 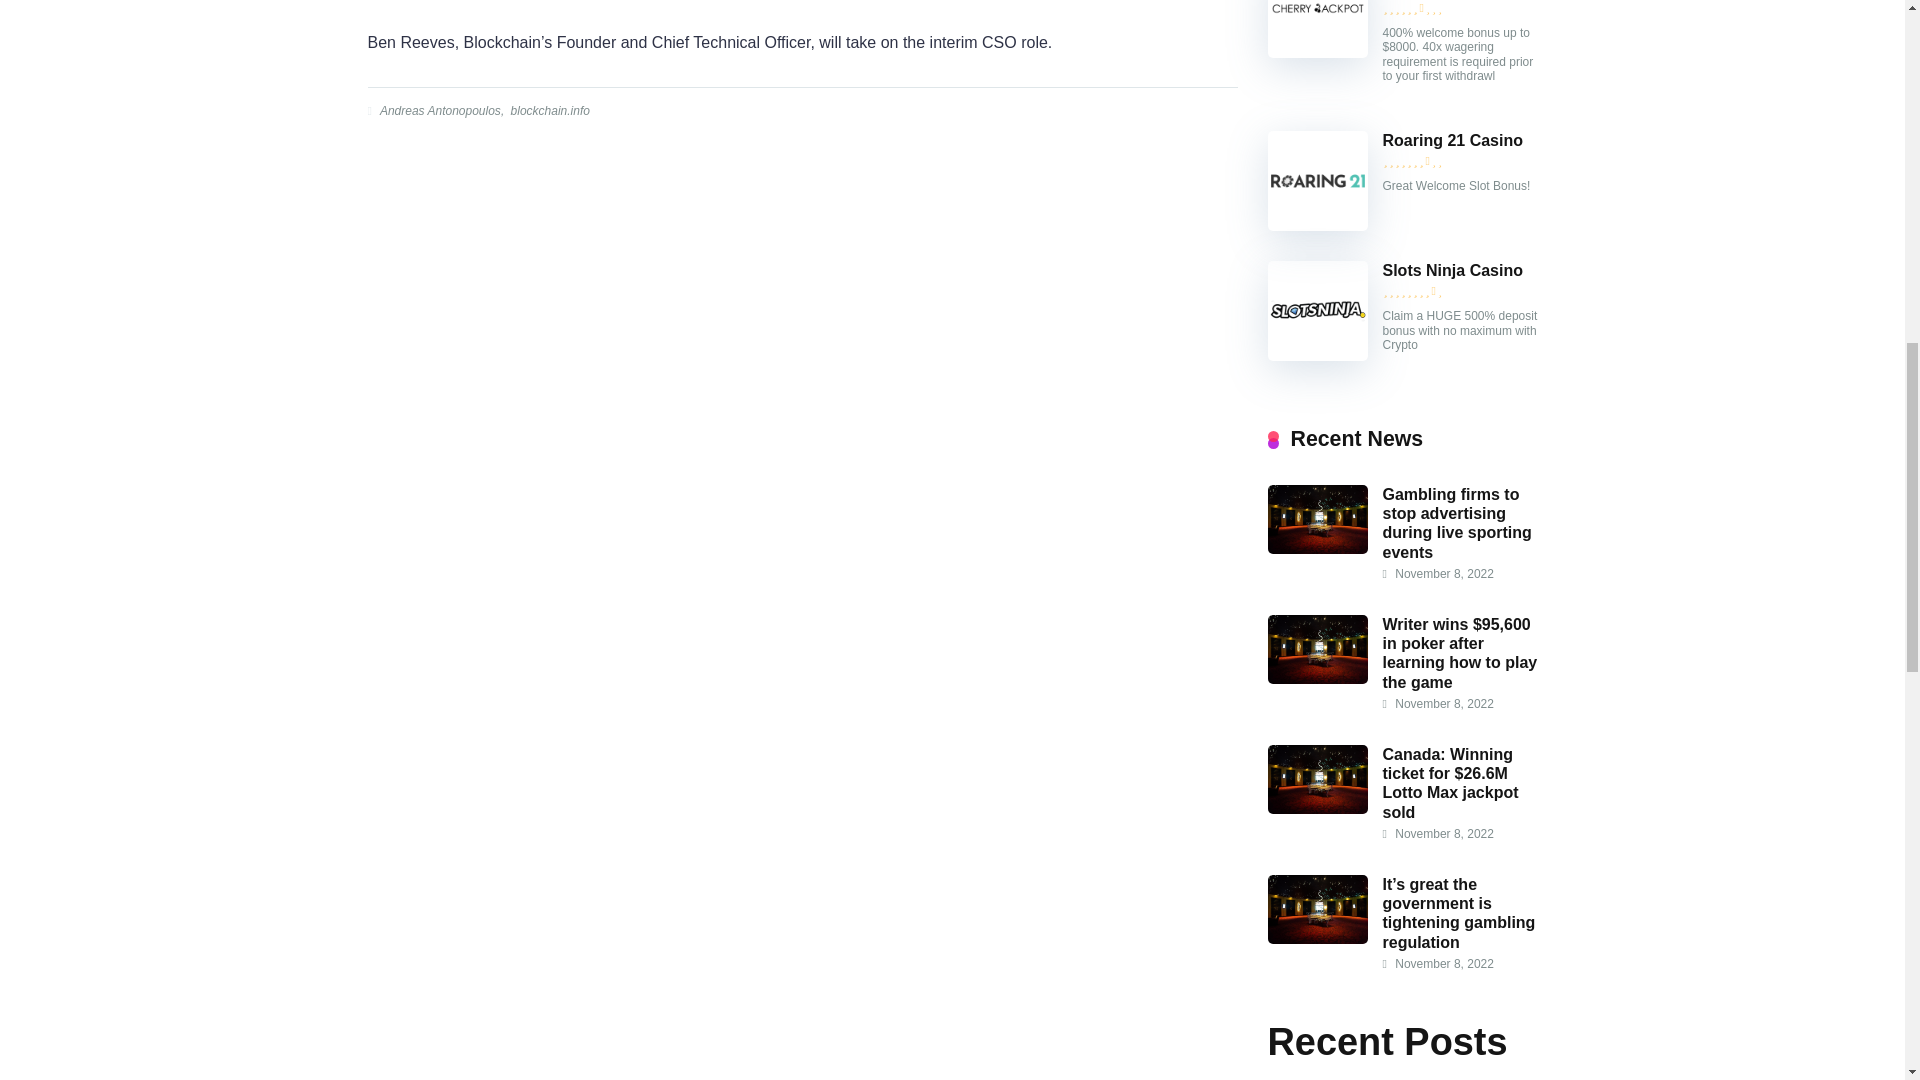 What do you see at coordinates (1317, 52) in the screenshot?
I see `Cherry Jackpot Casino` at bounding box center [1317, 52].